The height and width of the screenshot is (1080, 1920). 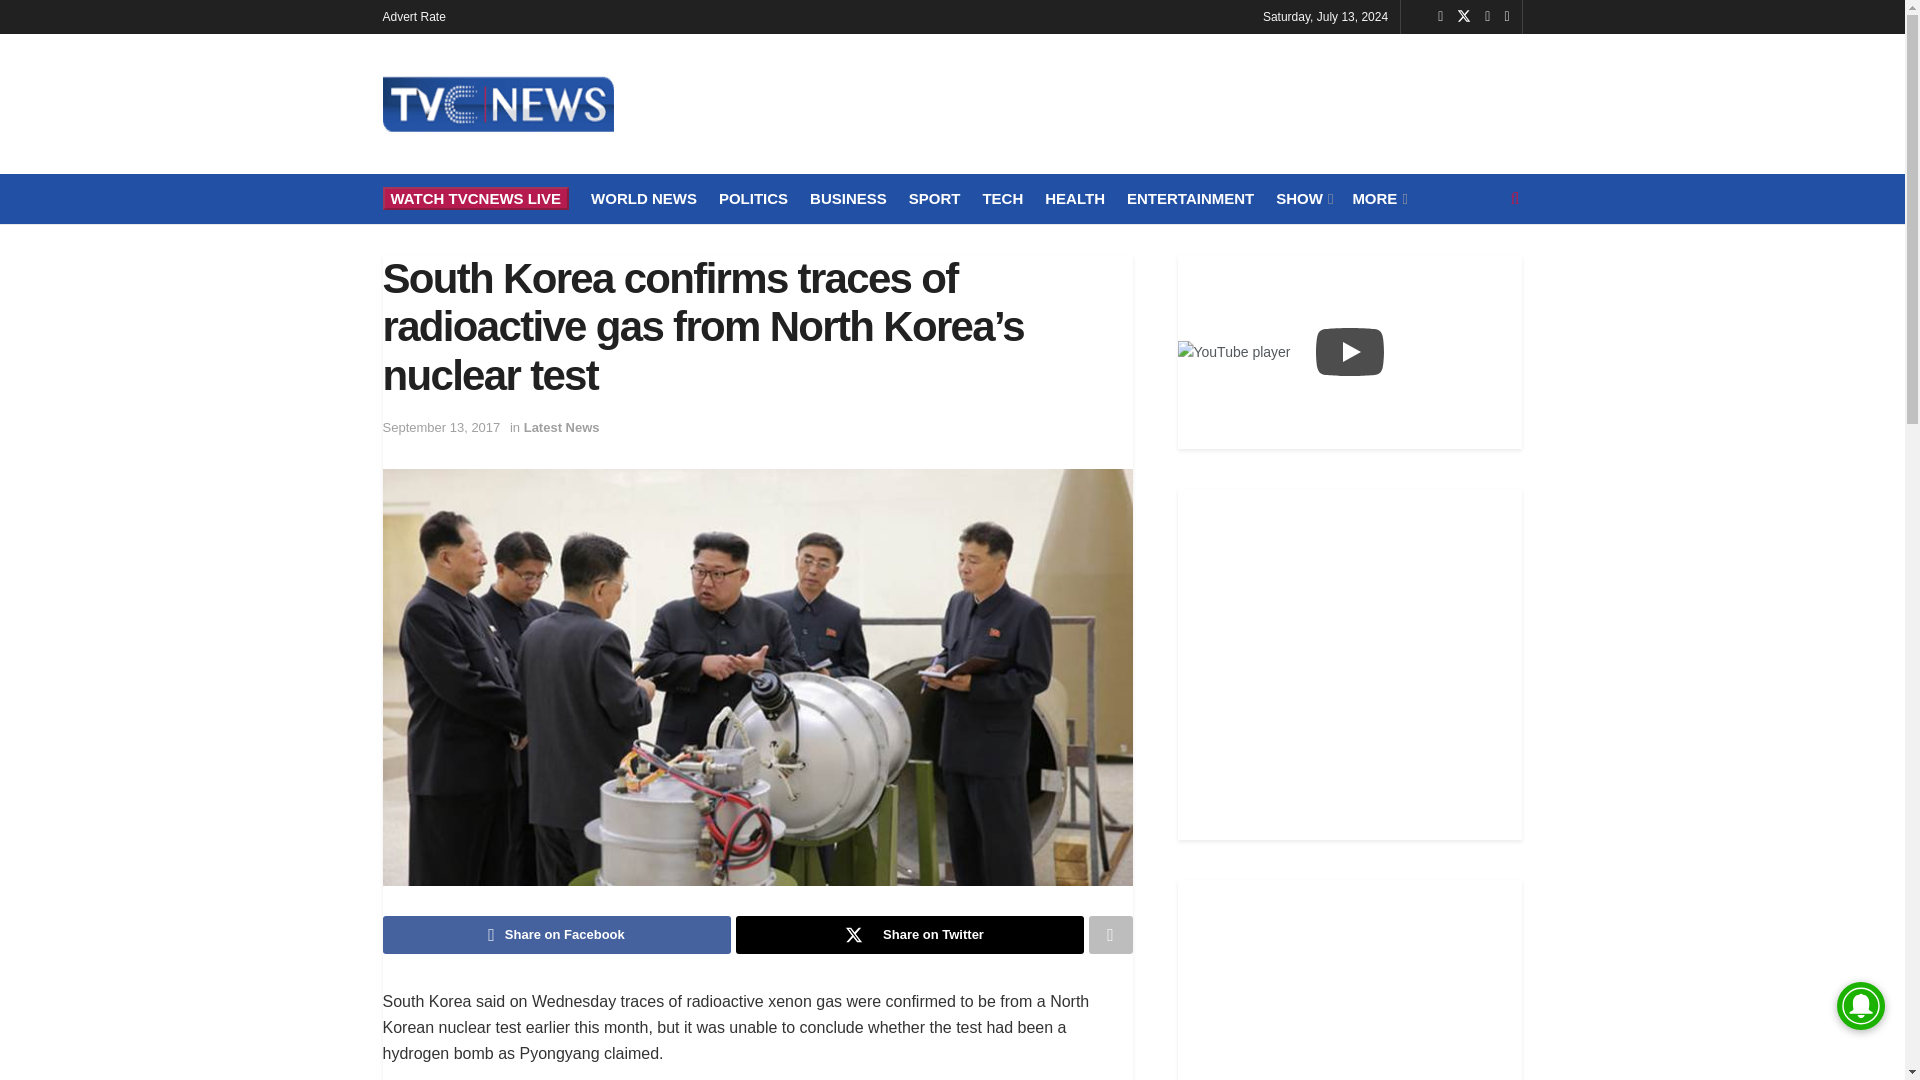 What do you see at coordinates (475, 198) in the screenshot?
I see `WATCH TVCNEWS LIVE` at bounding box center [475, 198].